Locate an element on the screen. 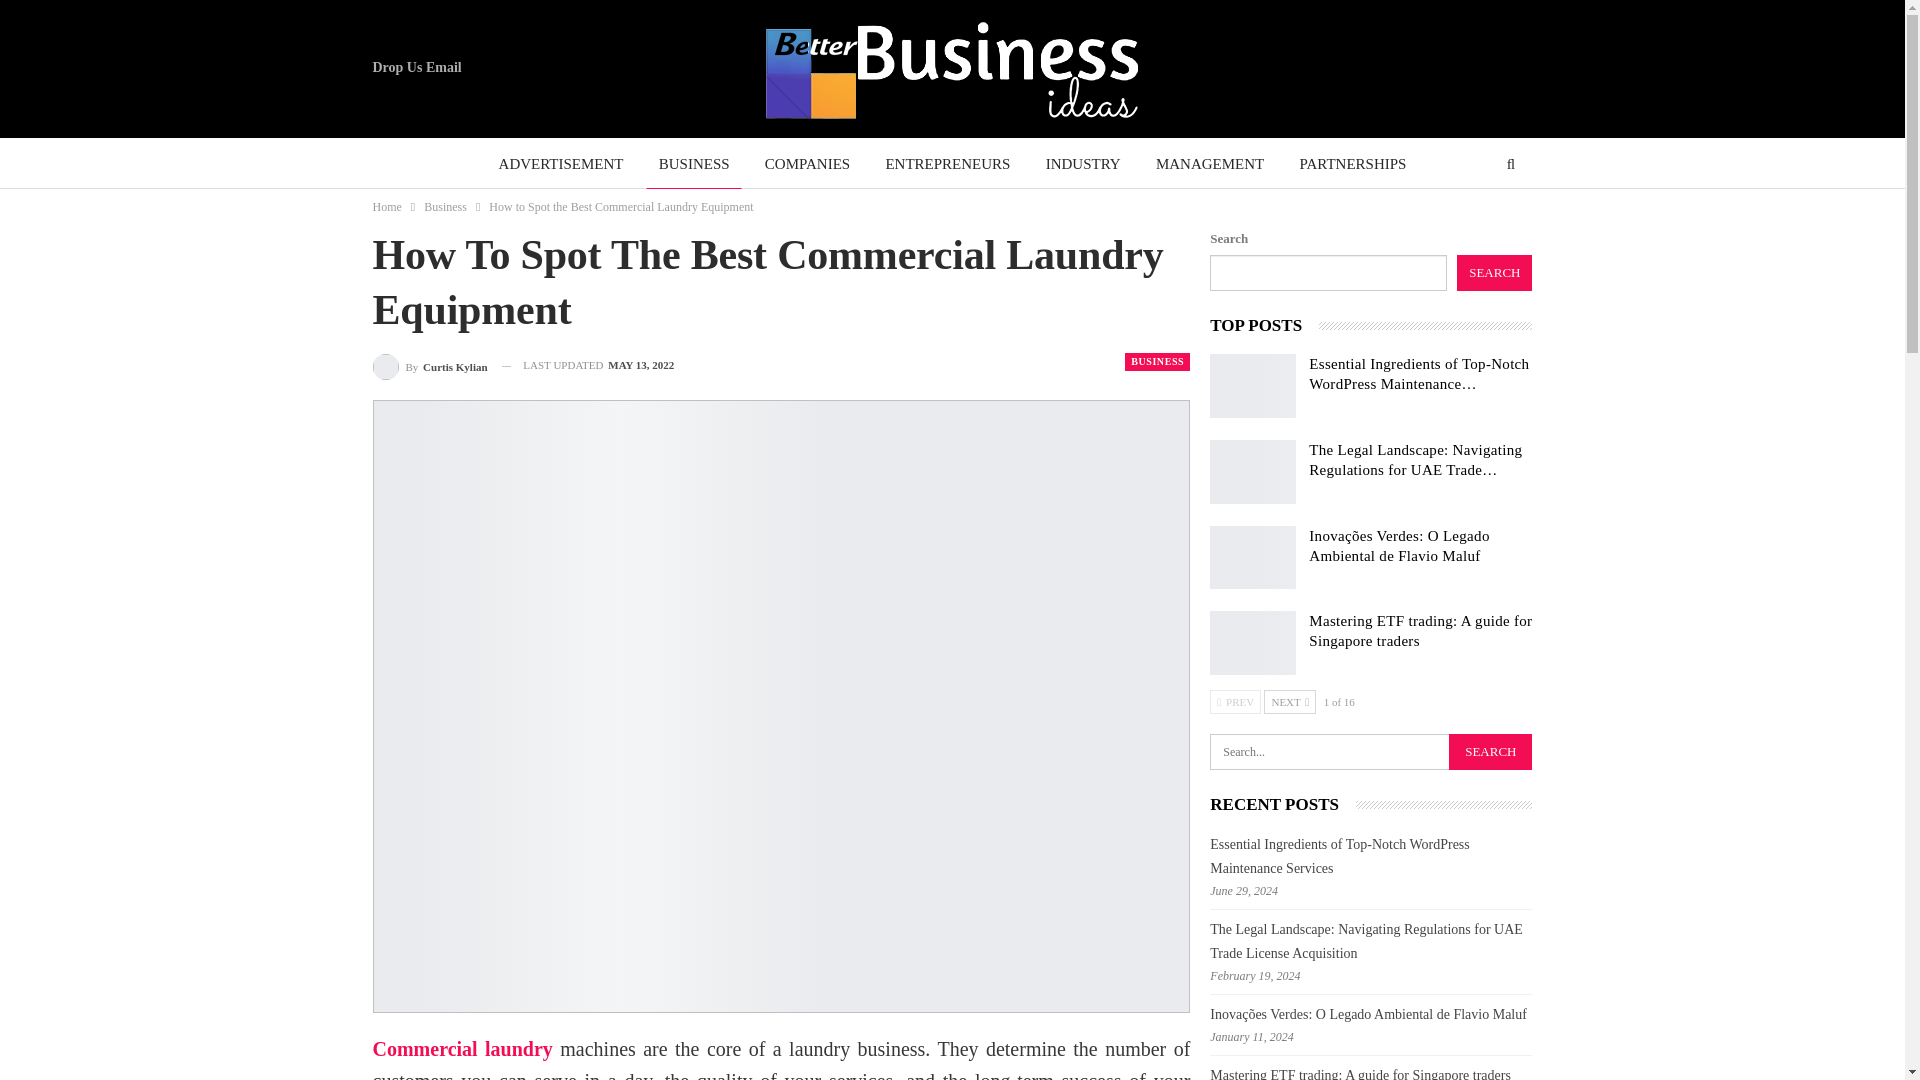 The width and height of the screenshot is (1920, 1080). BUSINESS is located at coordinates (694, 164).